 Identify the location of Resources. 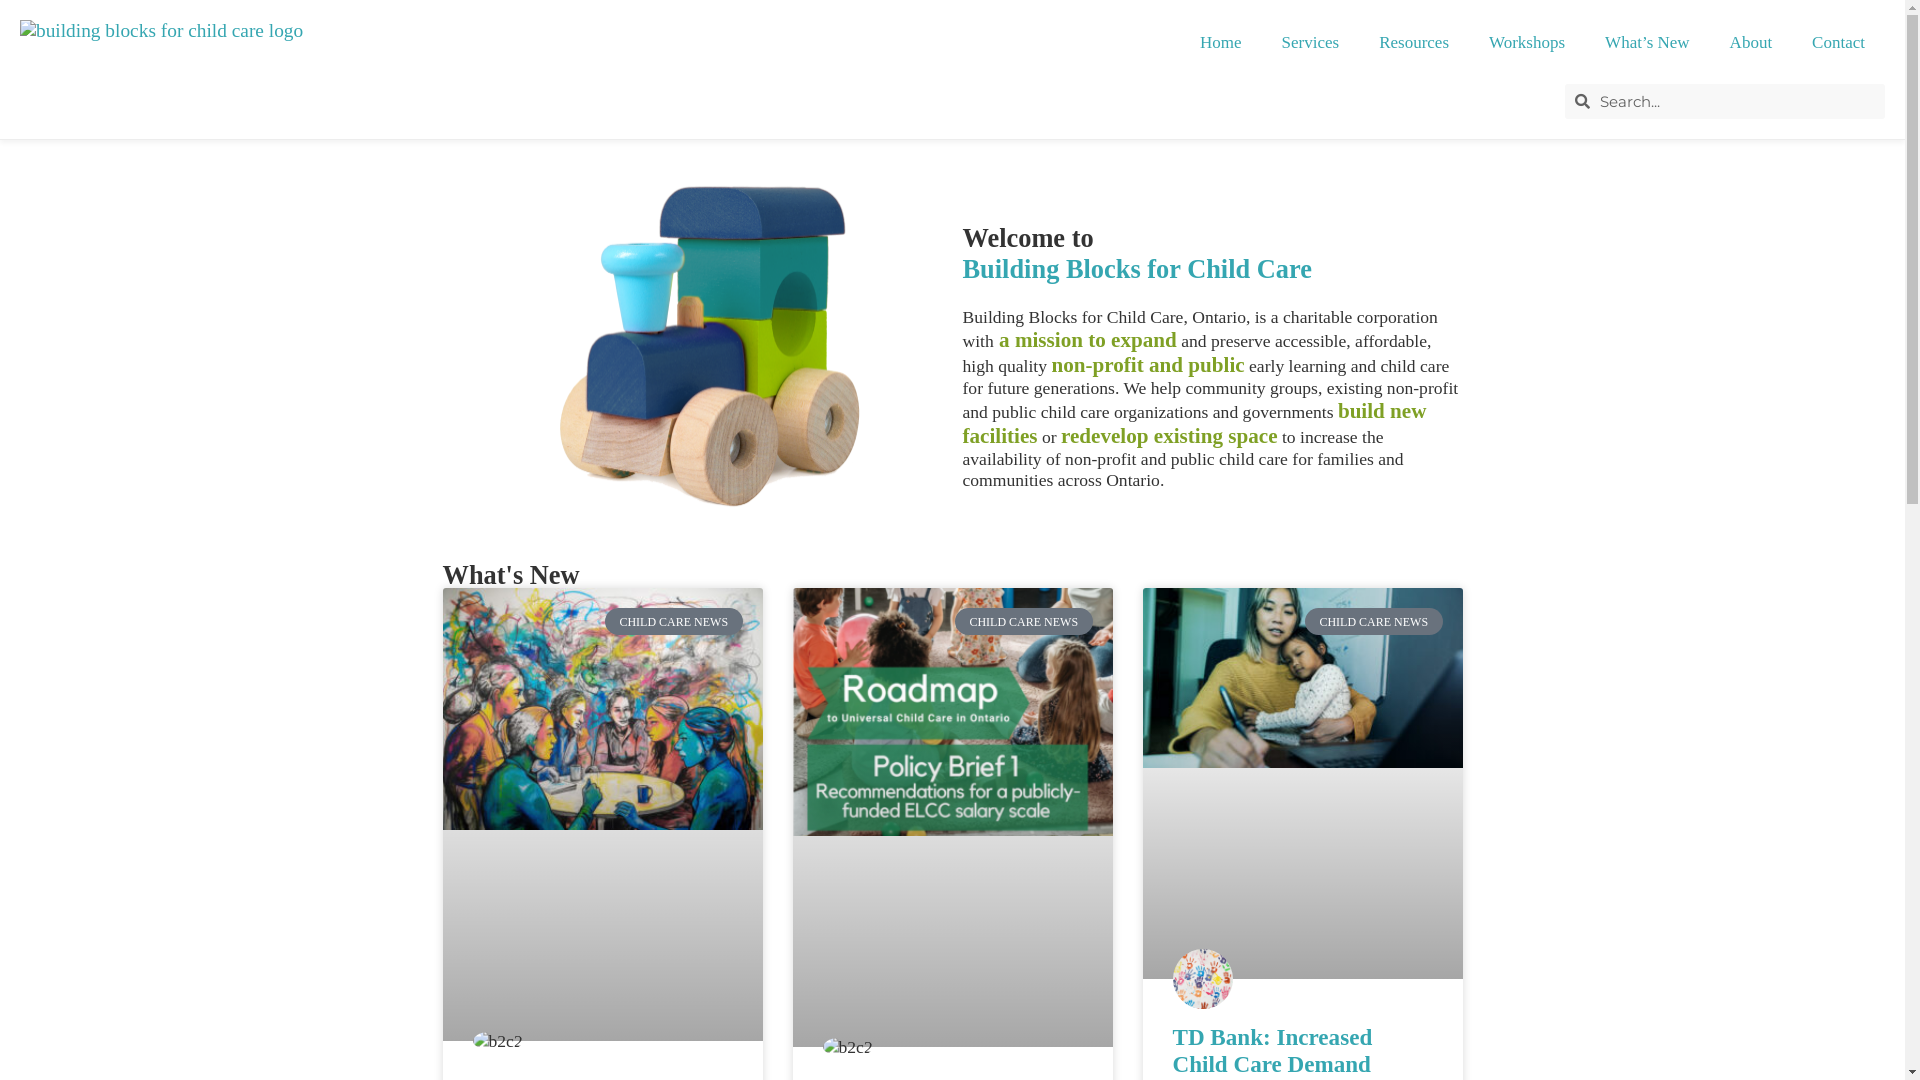
(1414, 43).